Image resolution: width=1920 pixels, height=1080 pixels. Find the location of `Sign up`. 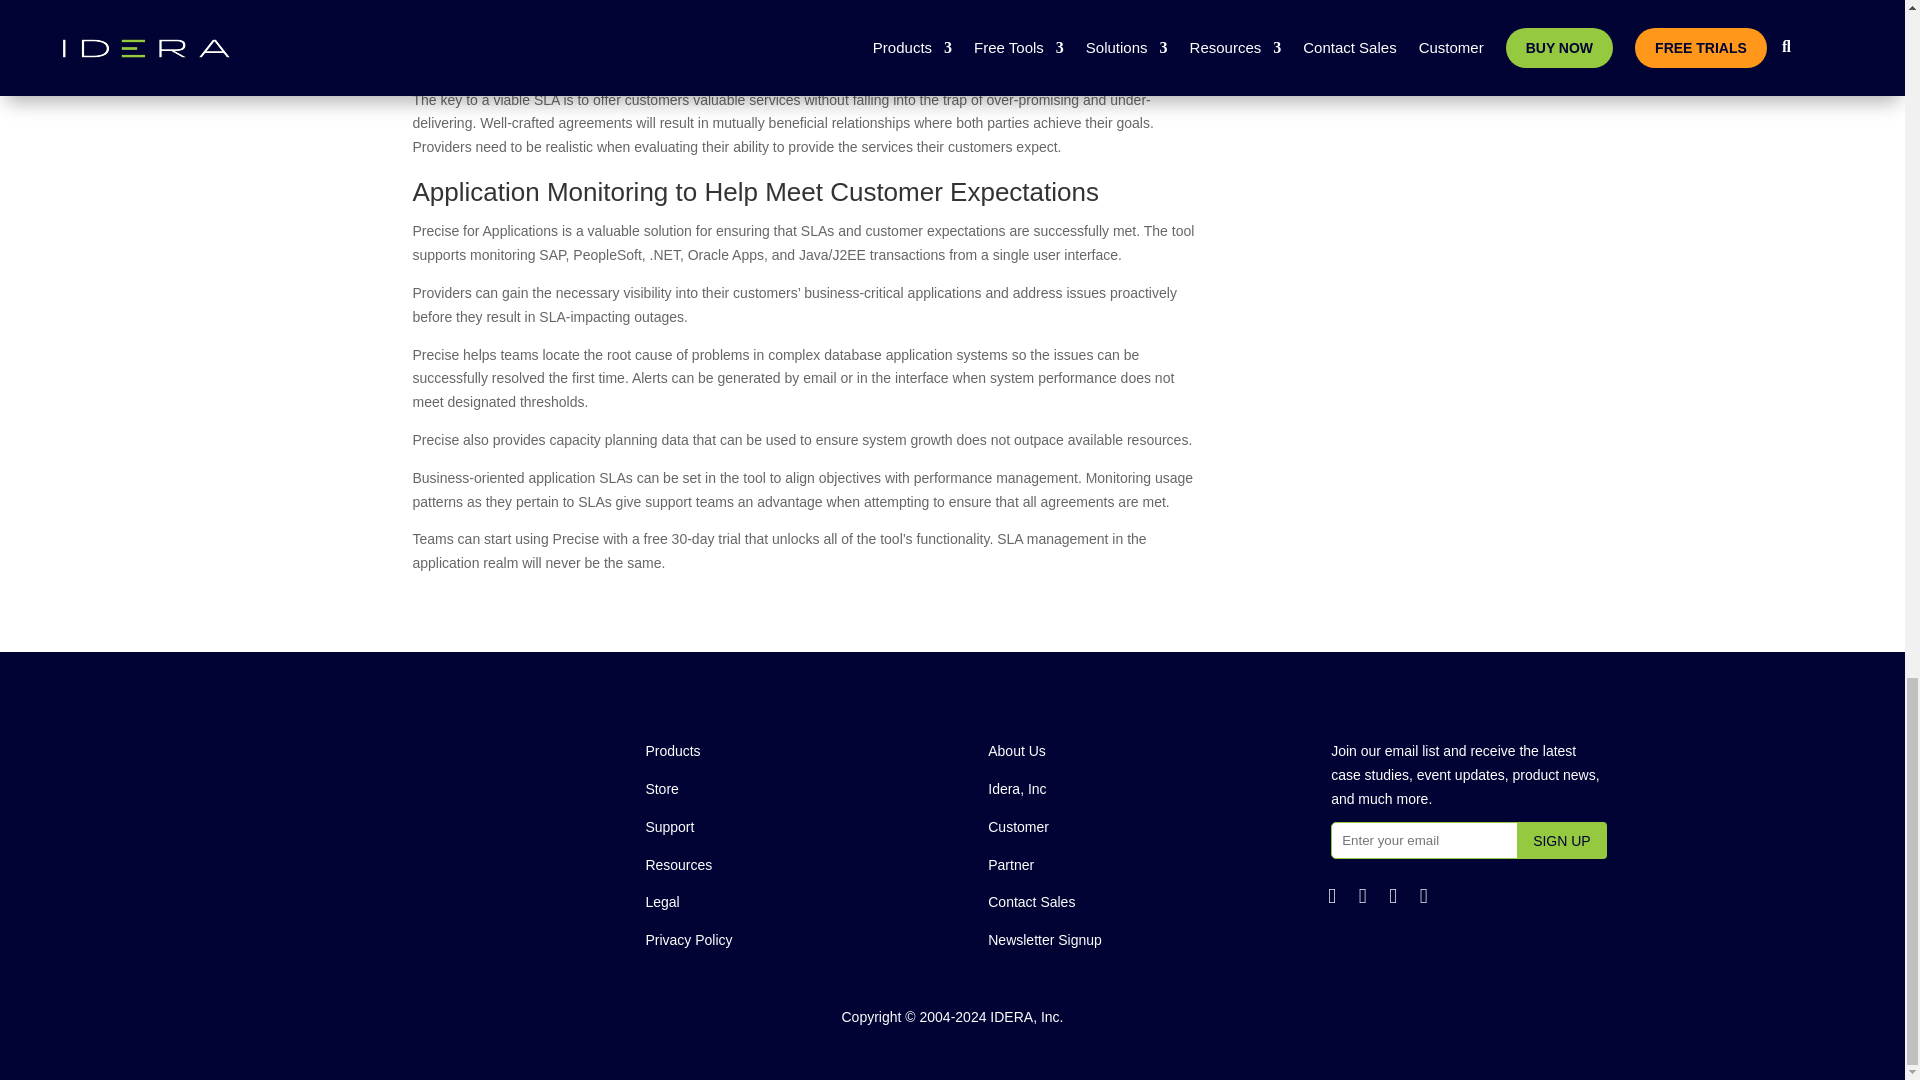

Sign up is located at coordinates (1562, 840).